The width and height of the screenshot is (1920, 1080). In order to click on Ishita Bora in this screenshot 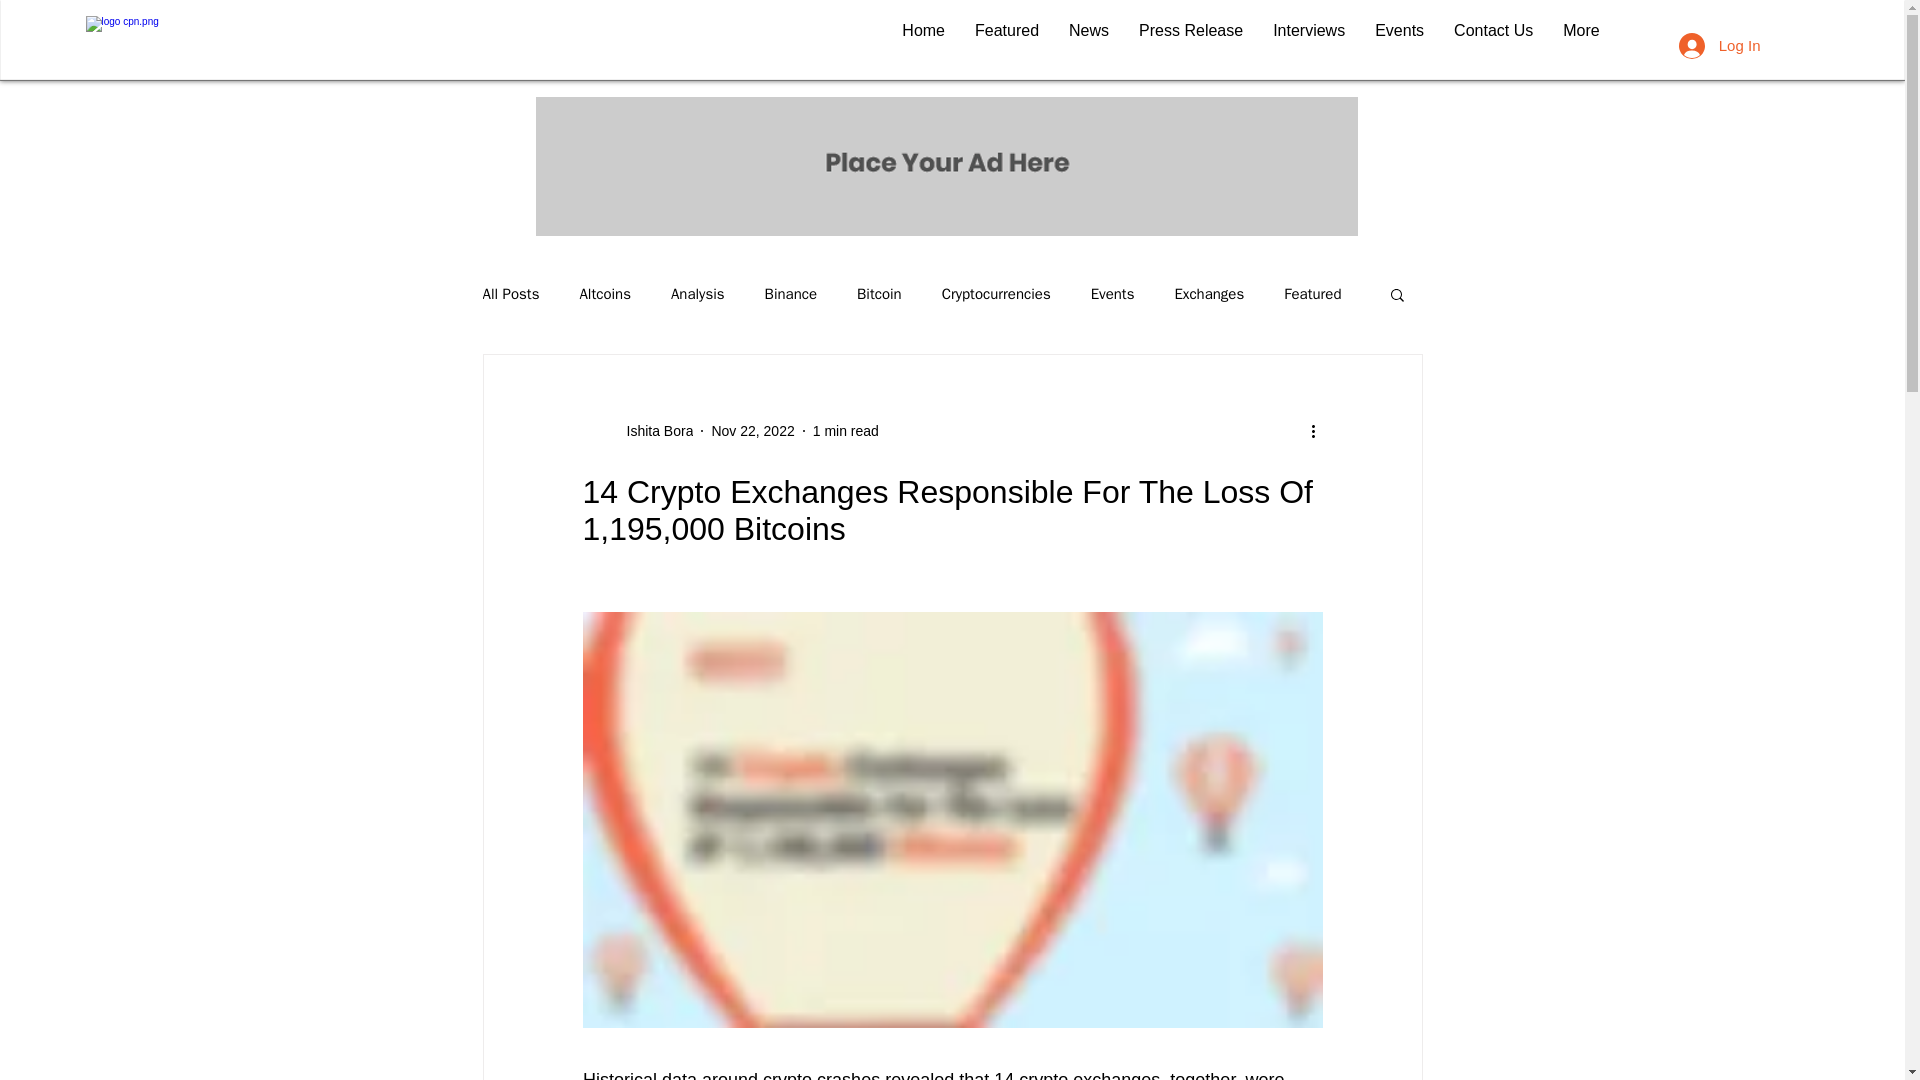, I will do `click(637, 430)`.